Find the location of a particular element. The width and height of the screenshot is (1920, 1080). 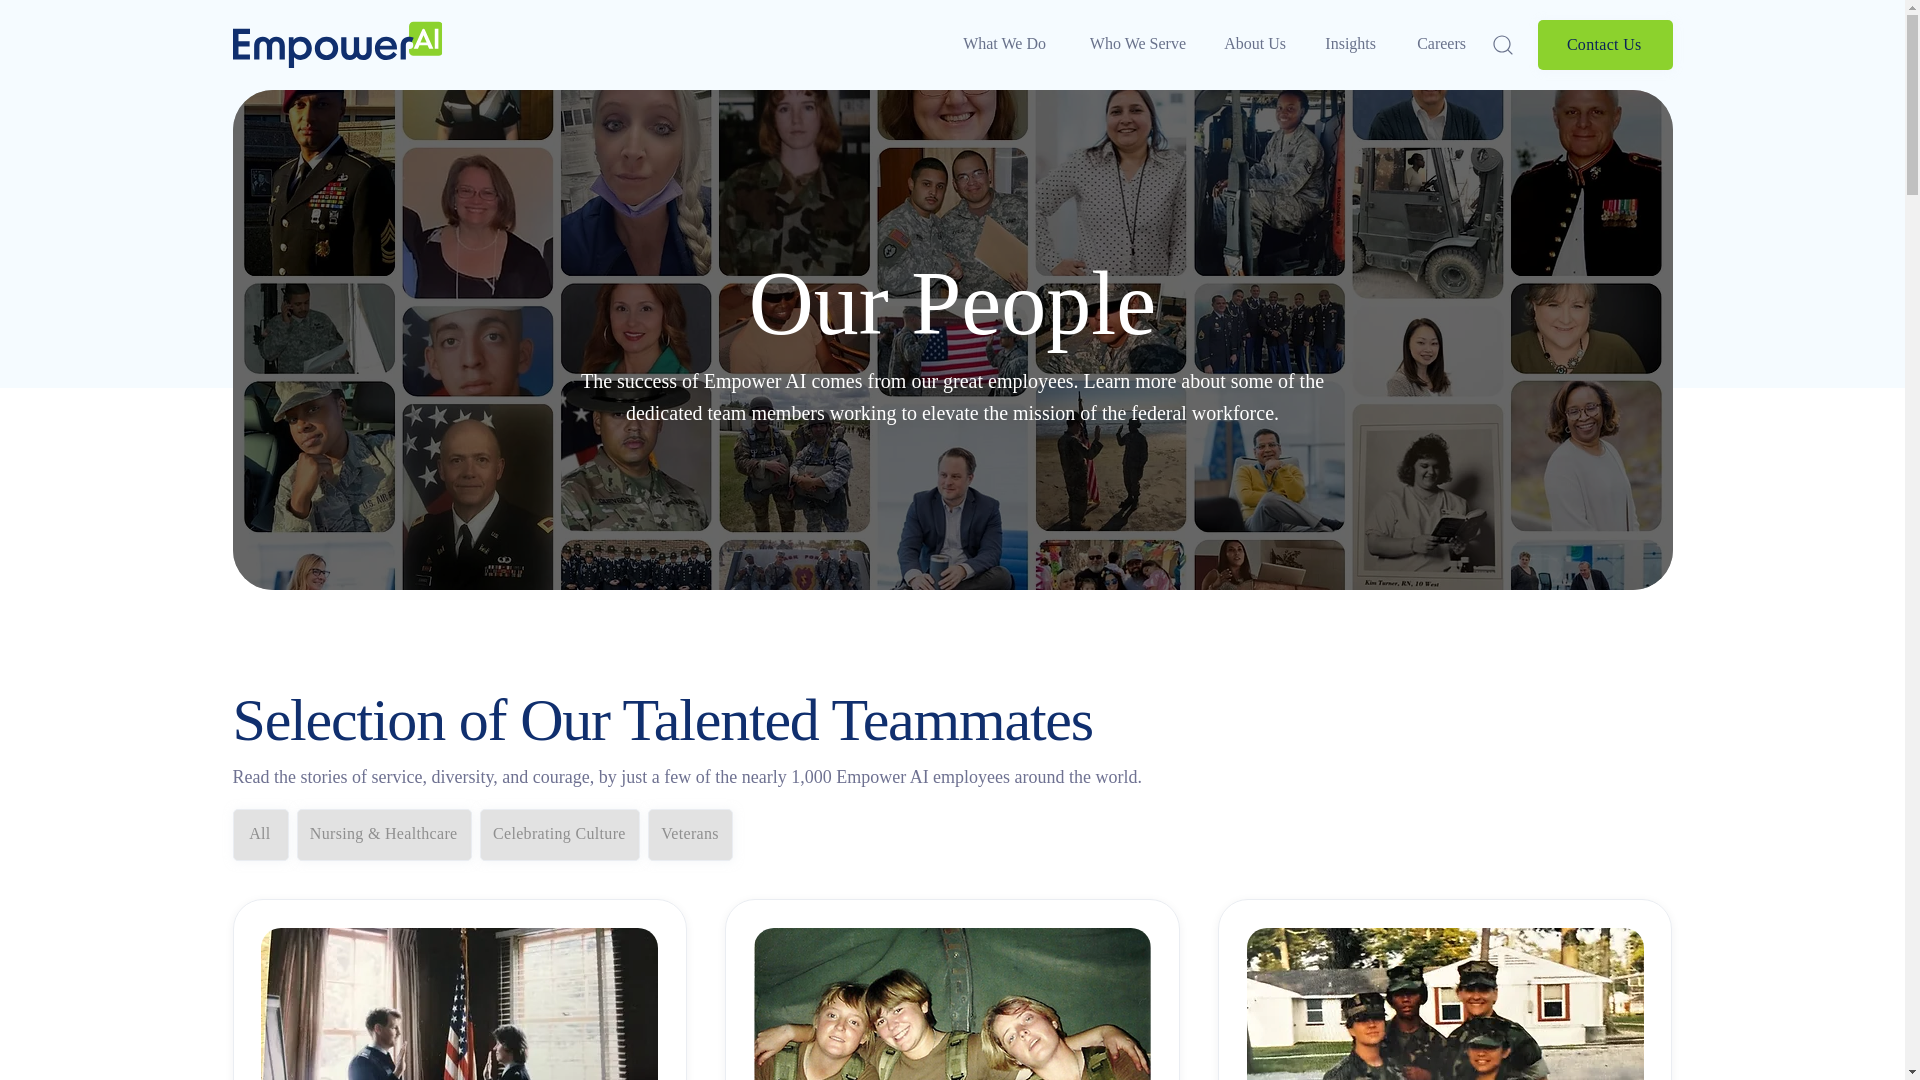

What We Do is located at coordinates (999, 44).